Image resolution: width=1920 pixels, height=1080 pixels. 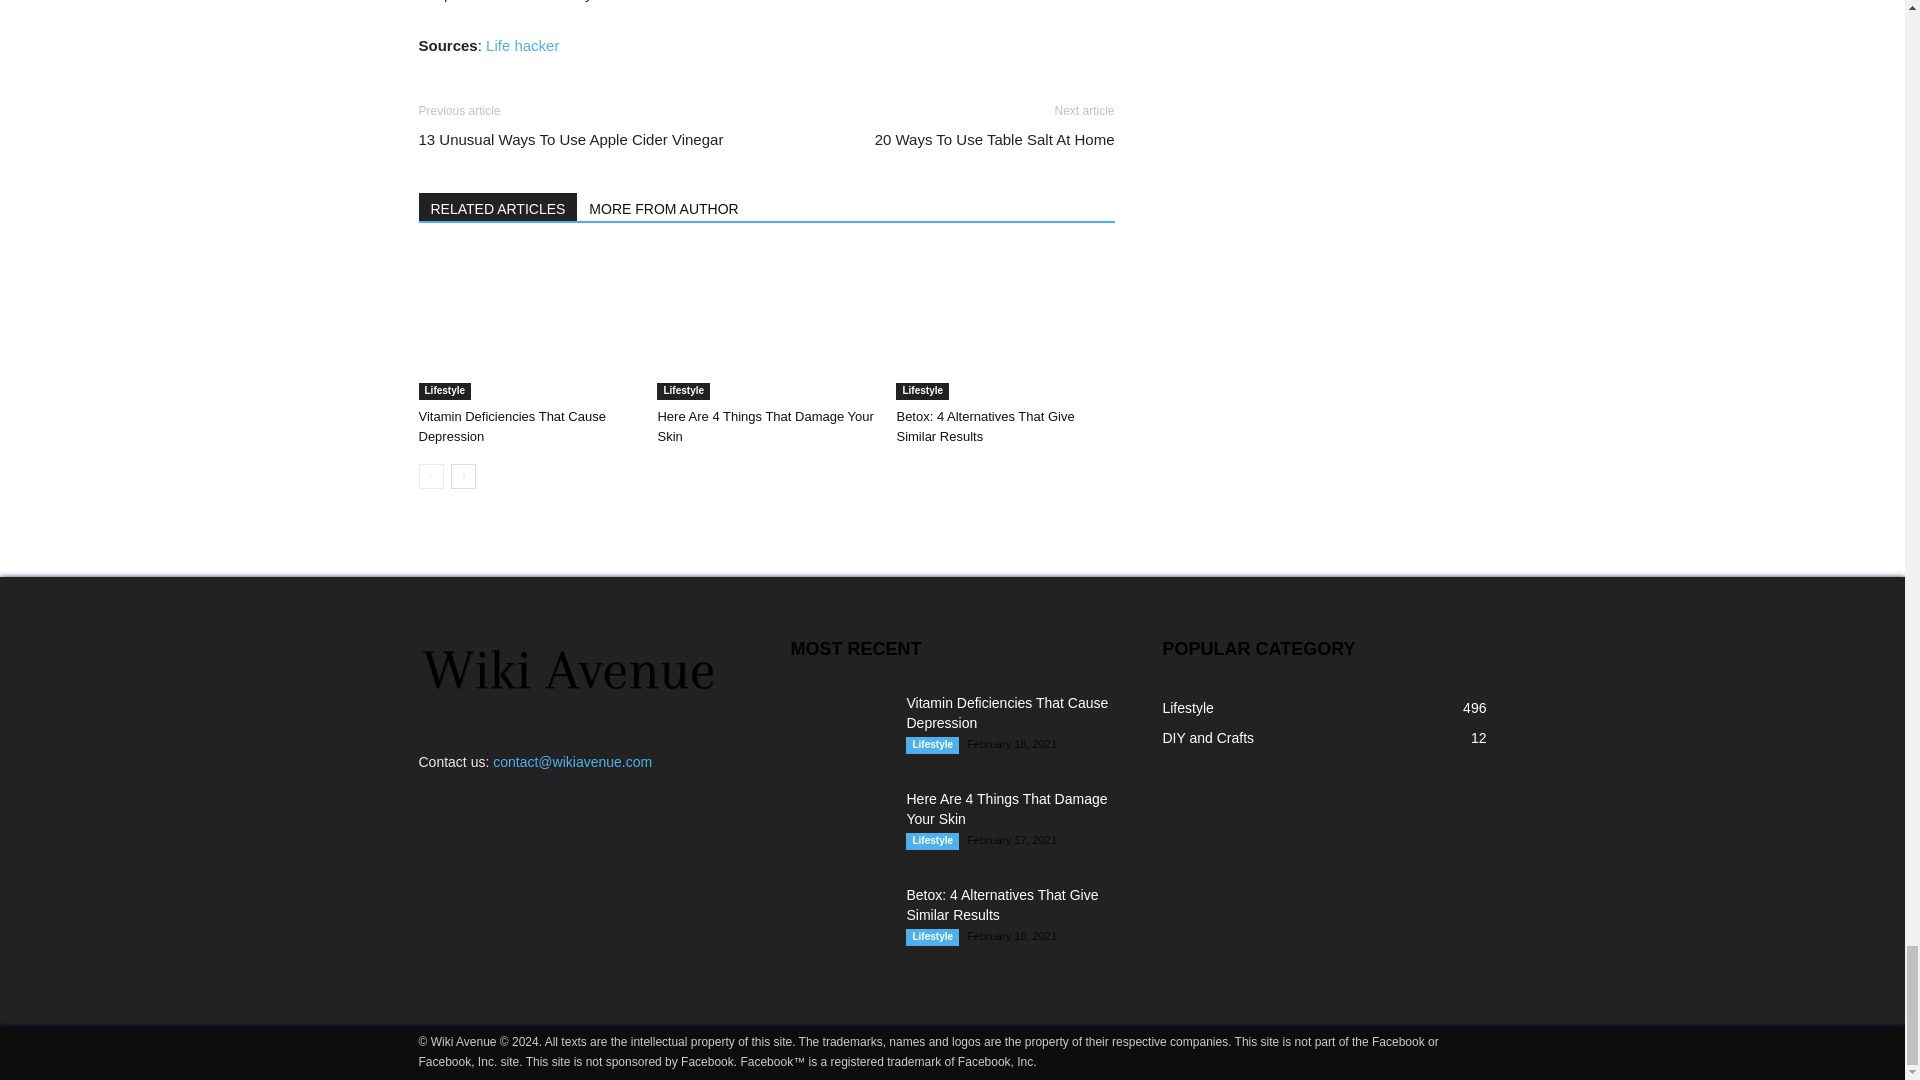 What do you see at coordinates (995, 139) in the screenshot?
I see `20 Ways To Use Table Salt At Home` at bounding box center [995, 139].